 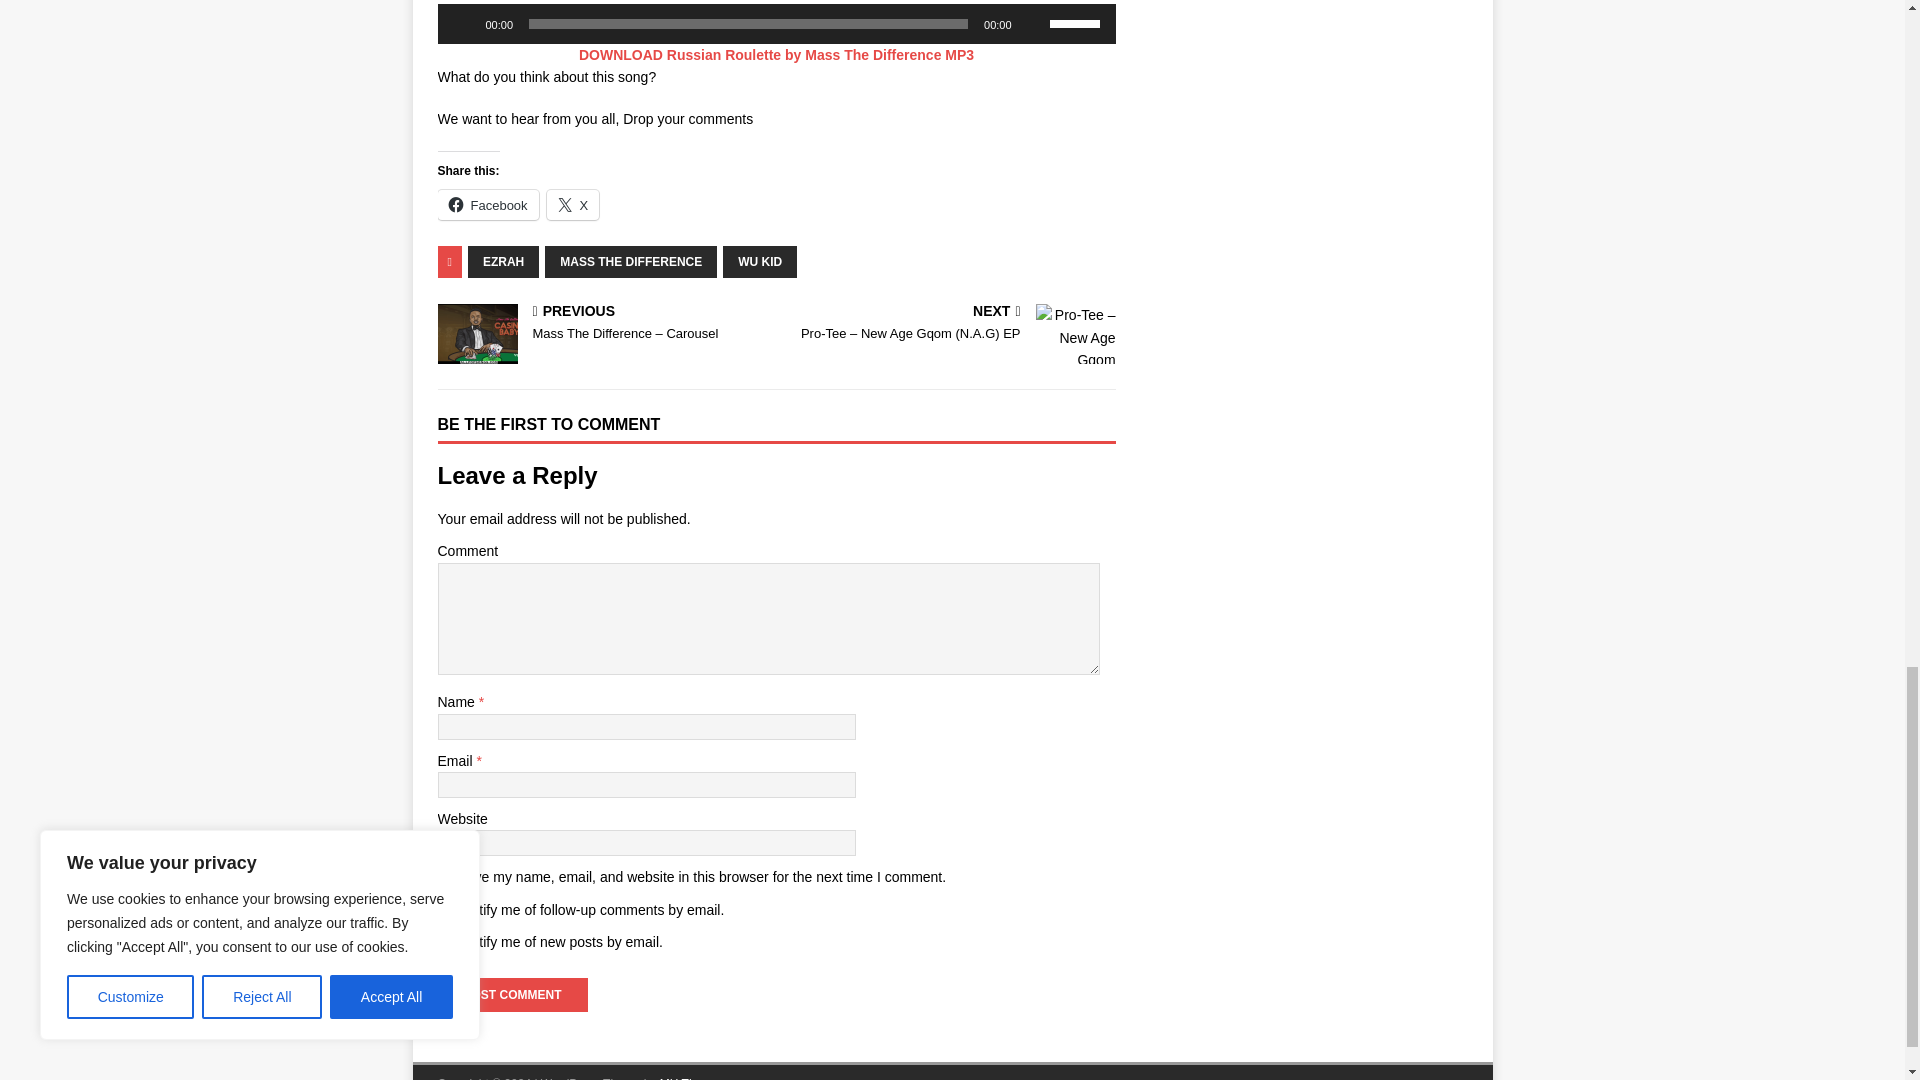 What do you see at coordinates (448, 878) in the screenshot?
I see `yes` at bounding box center [448, 878].